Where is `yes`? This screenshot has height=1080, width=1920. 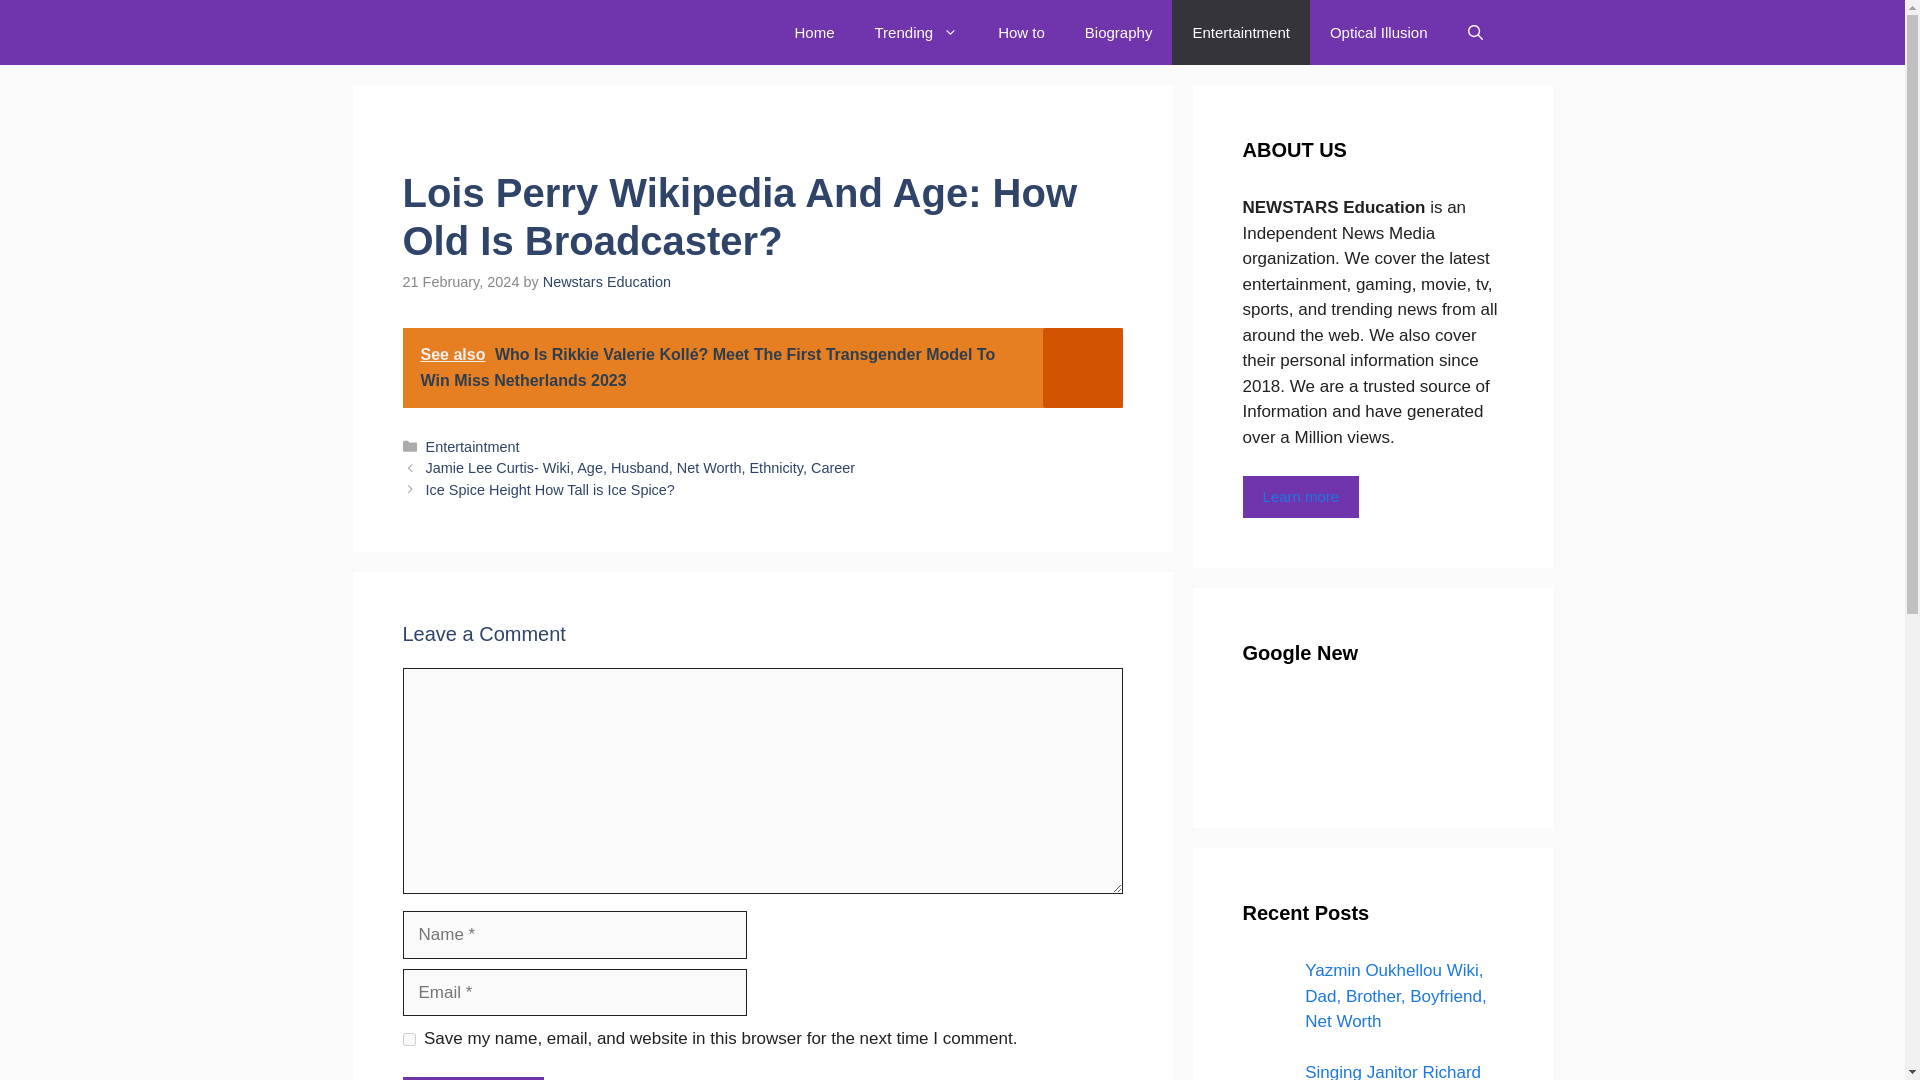
yes is located at coordinates (408, 1039).